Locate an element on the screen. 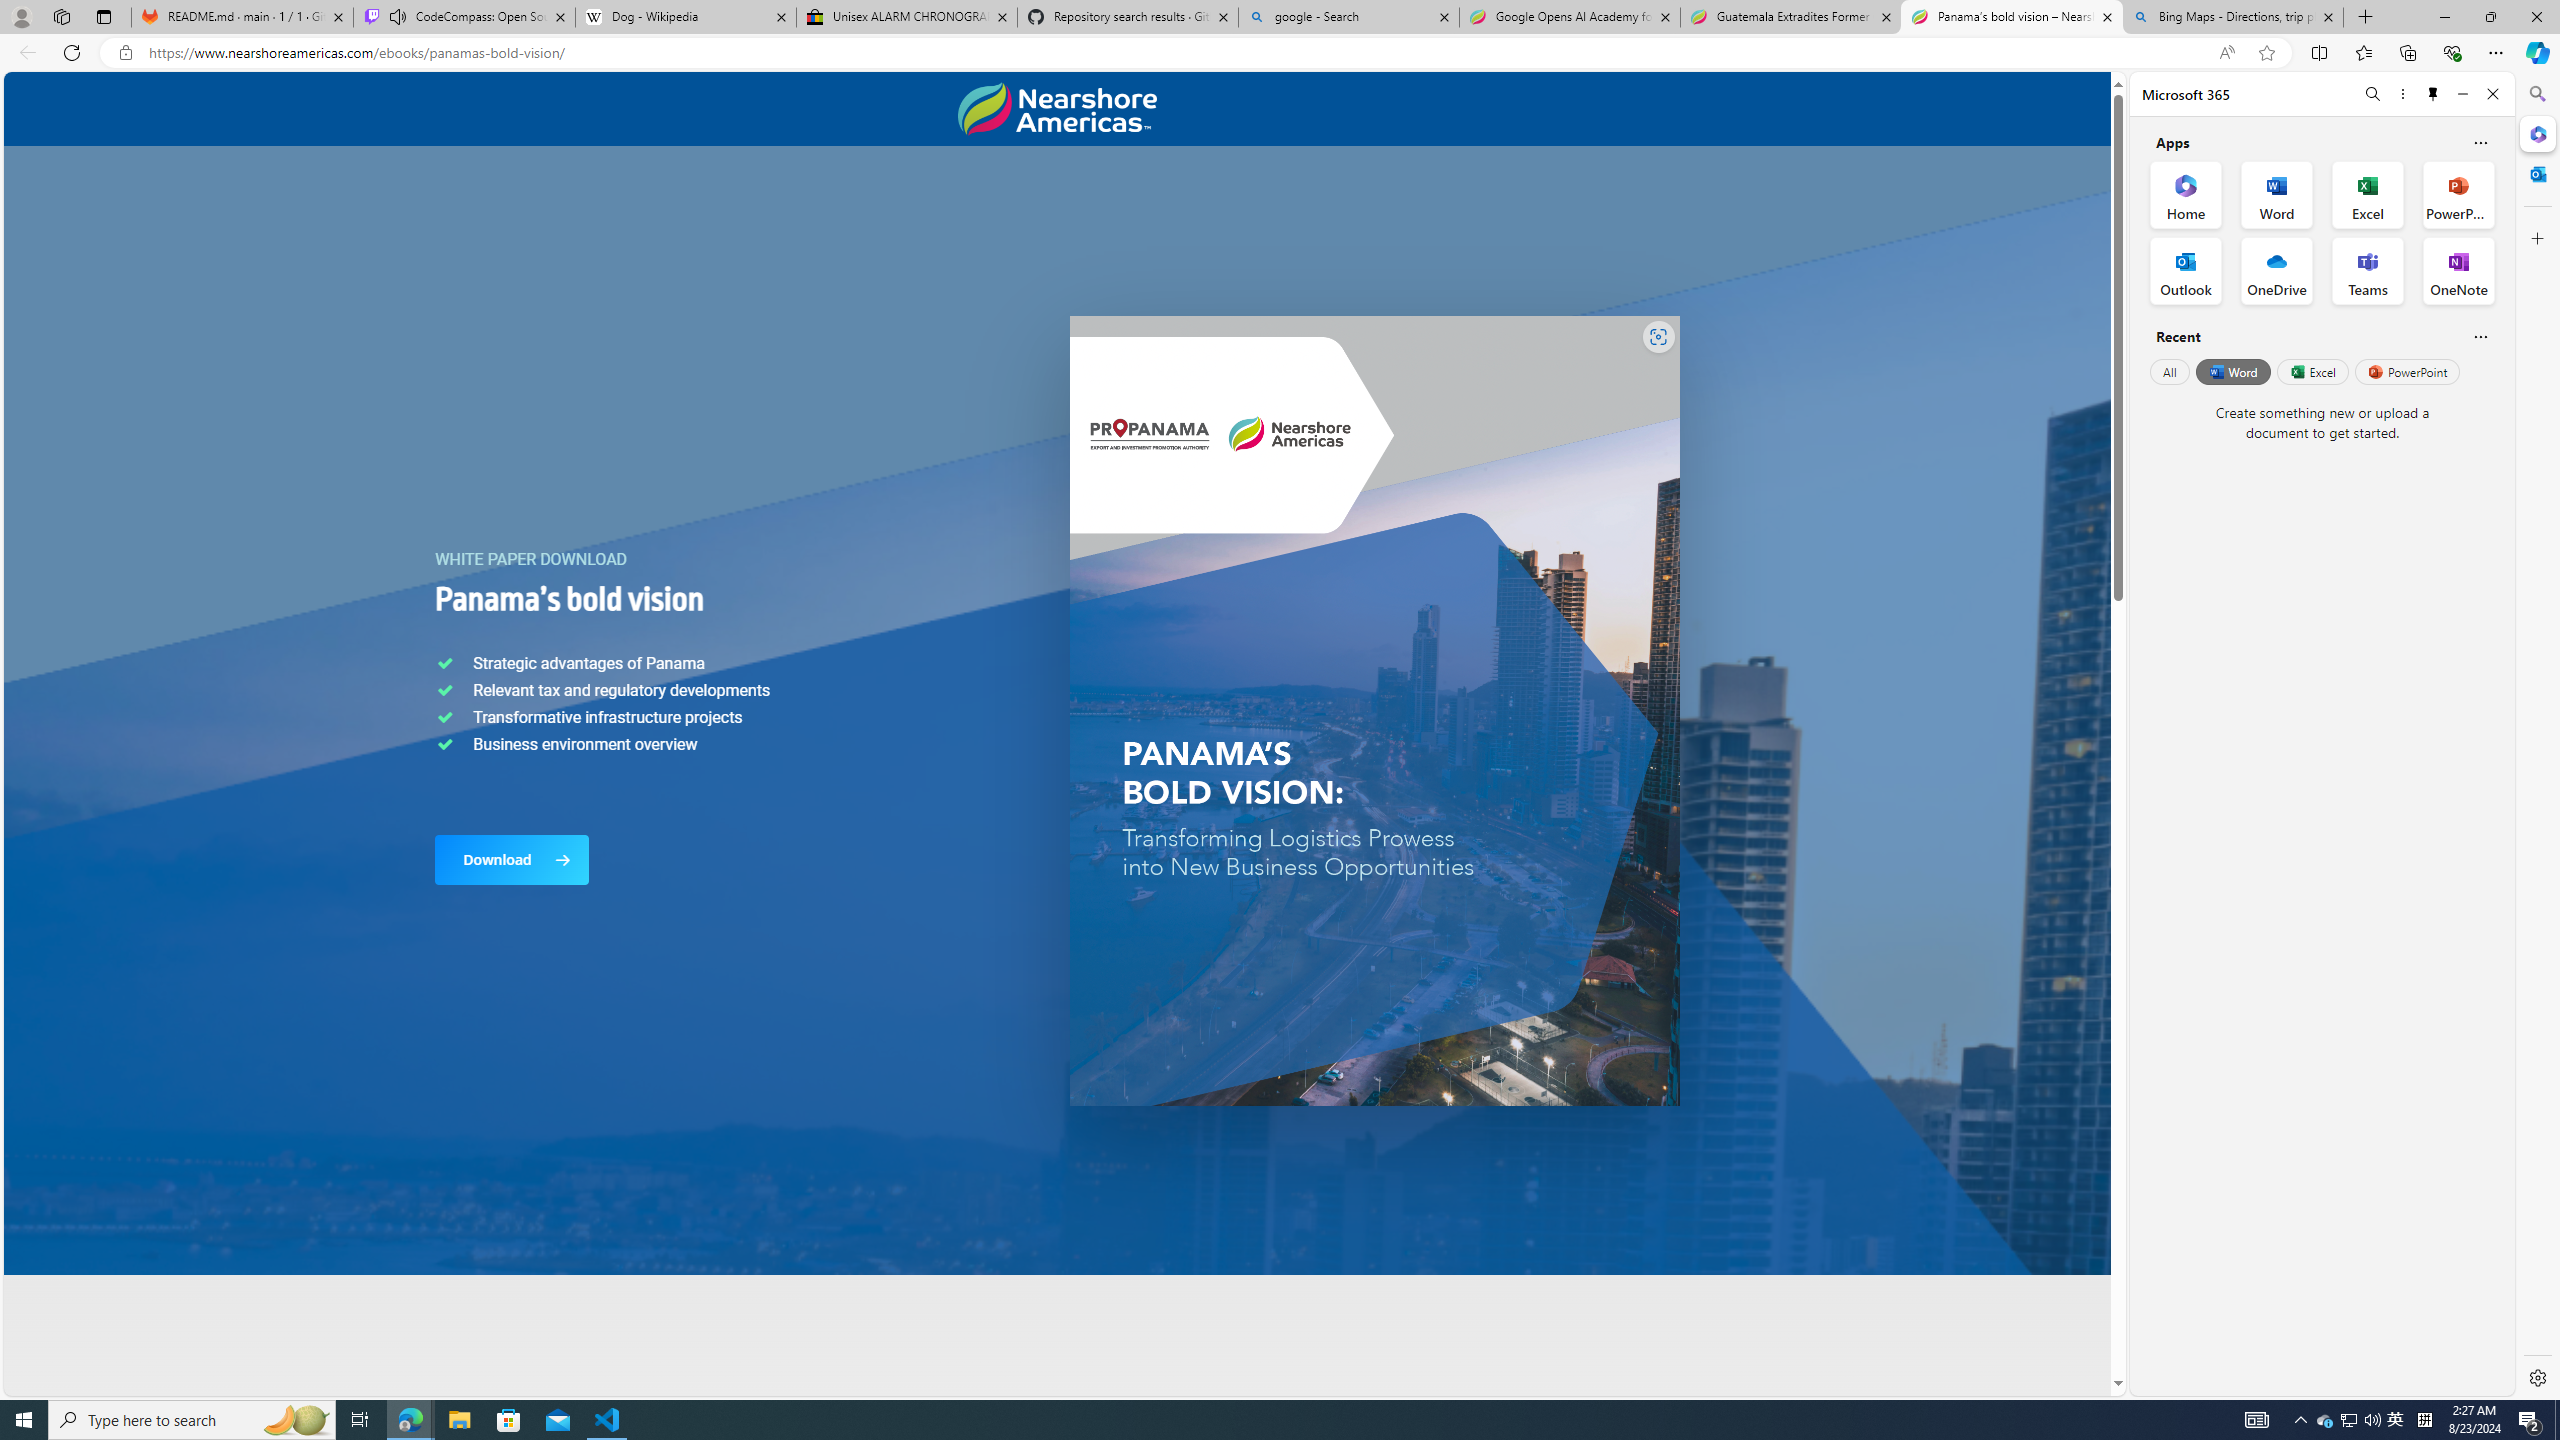  All is located at coordinates (2169, 371).